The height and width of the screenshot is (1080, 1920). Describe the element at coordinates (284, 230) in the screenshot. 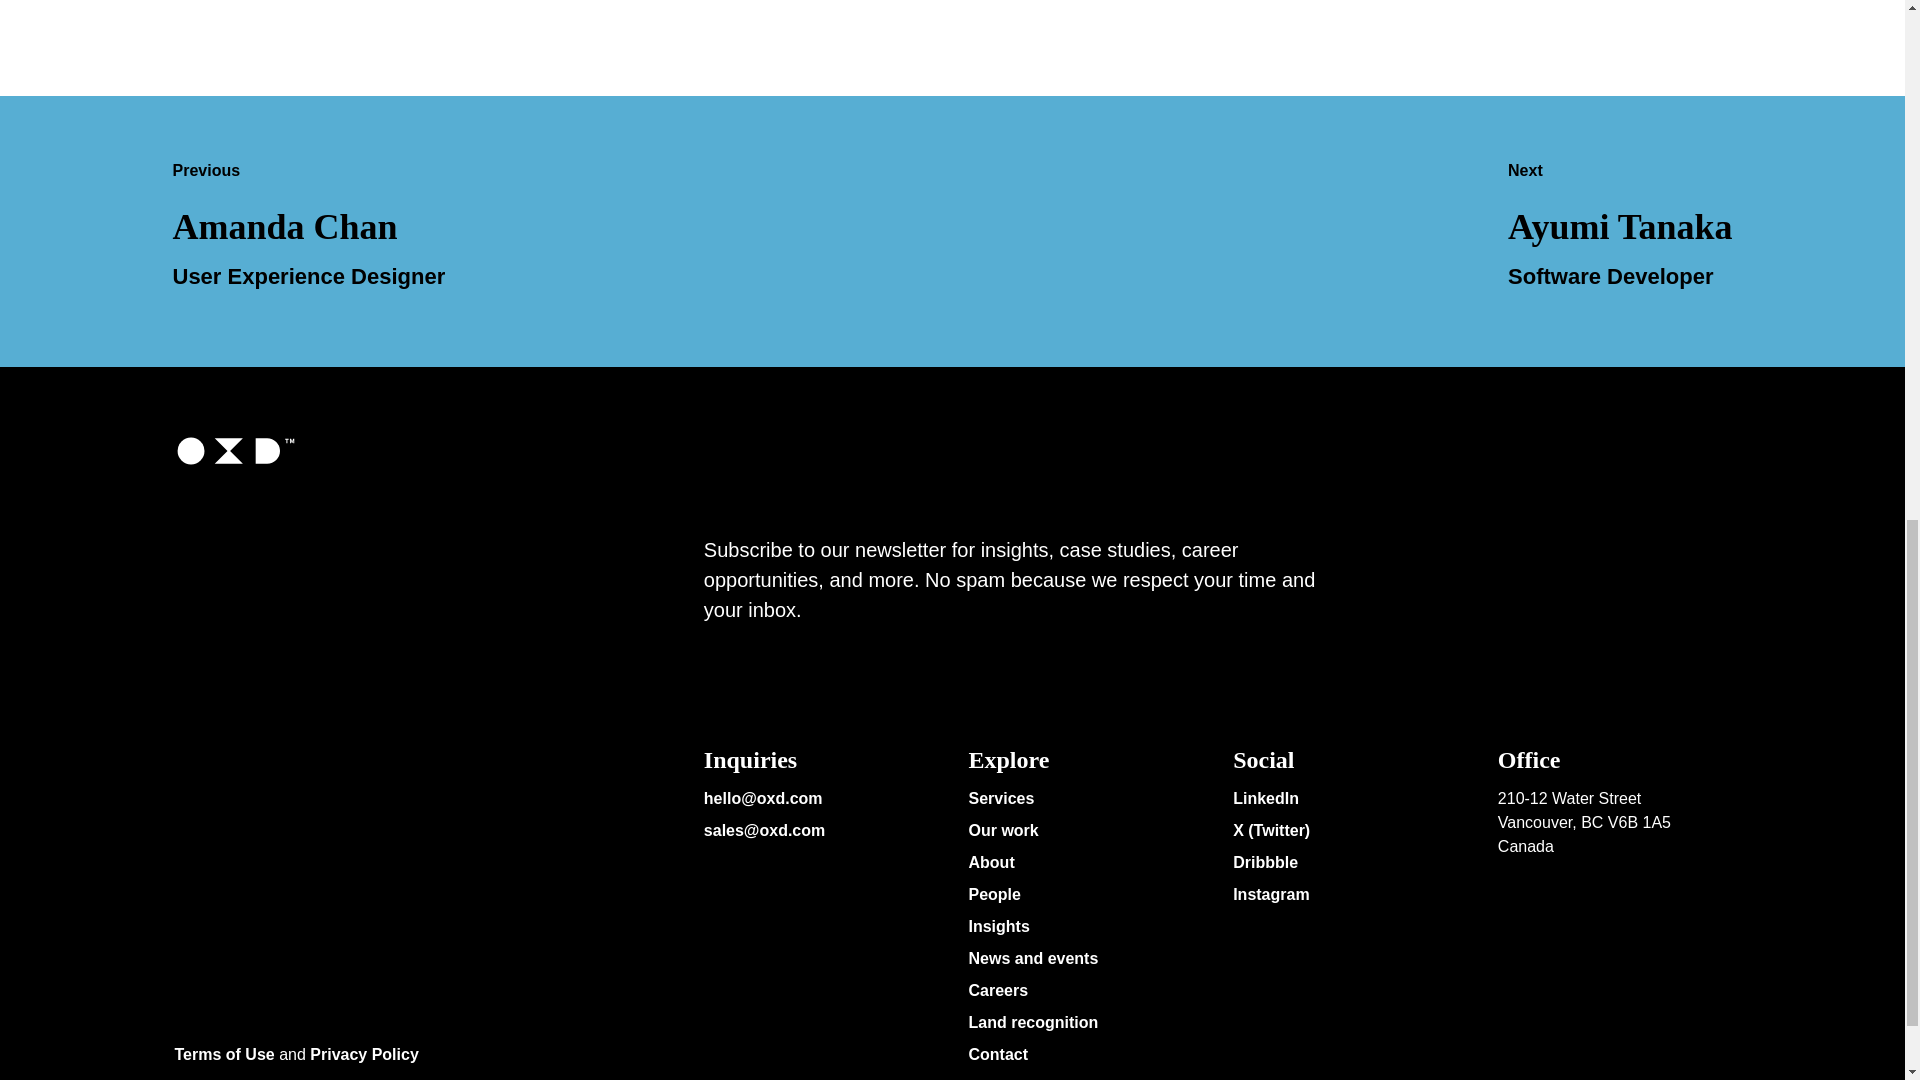

I see `Amanda Chan` at that location.